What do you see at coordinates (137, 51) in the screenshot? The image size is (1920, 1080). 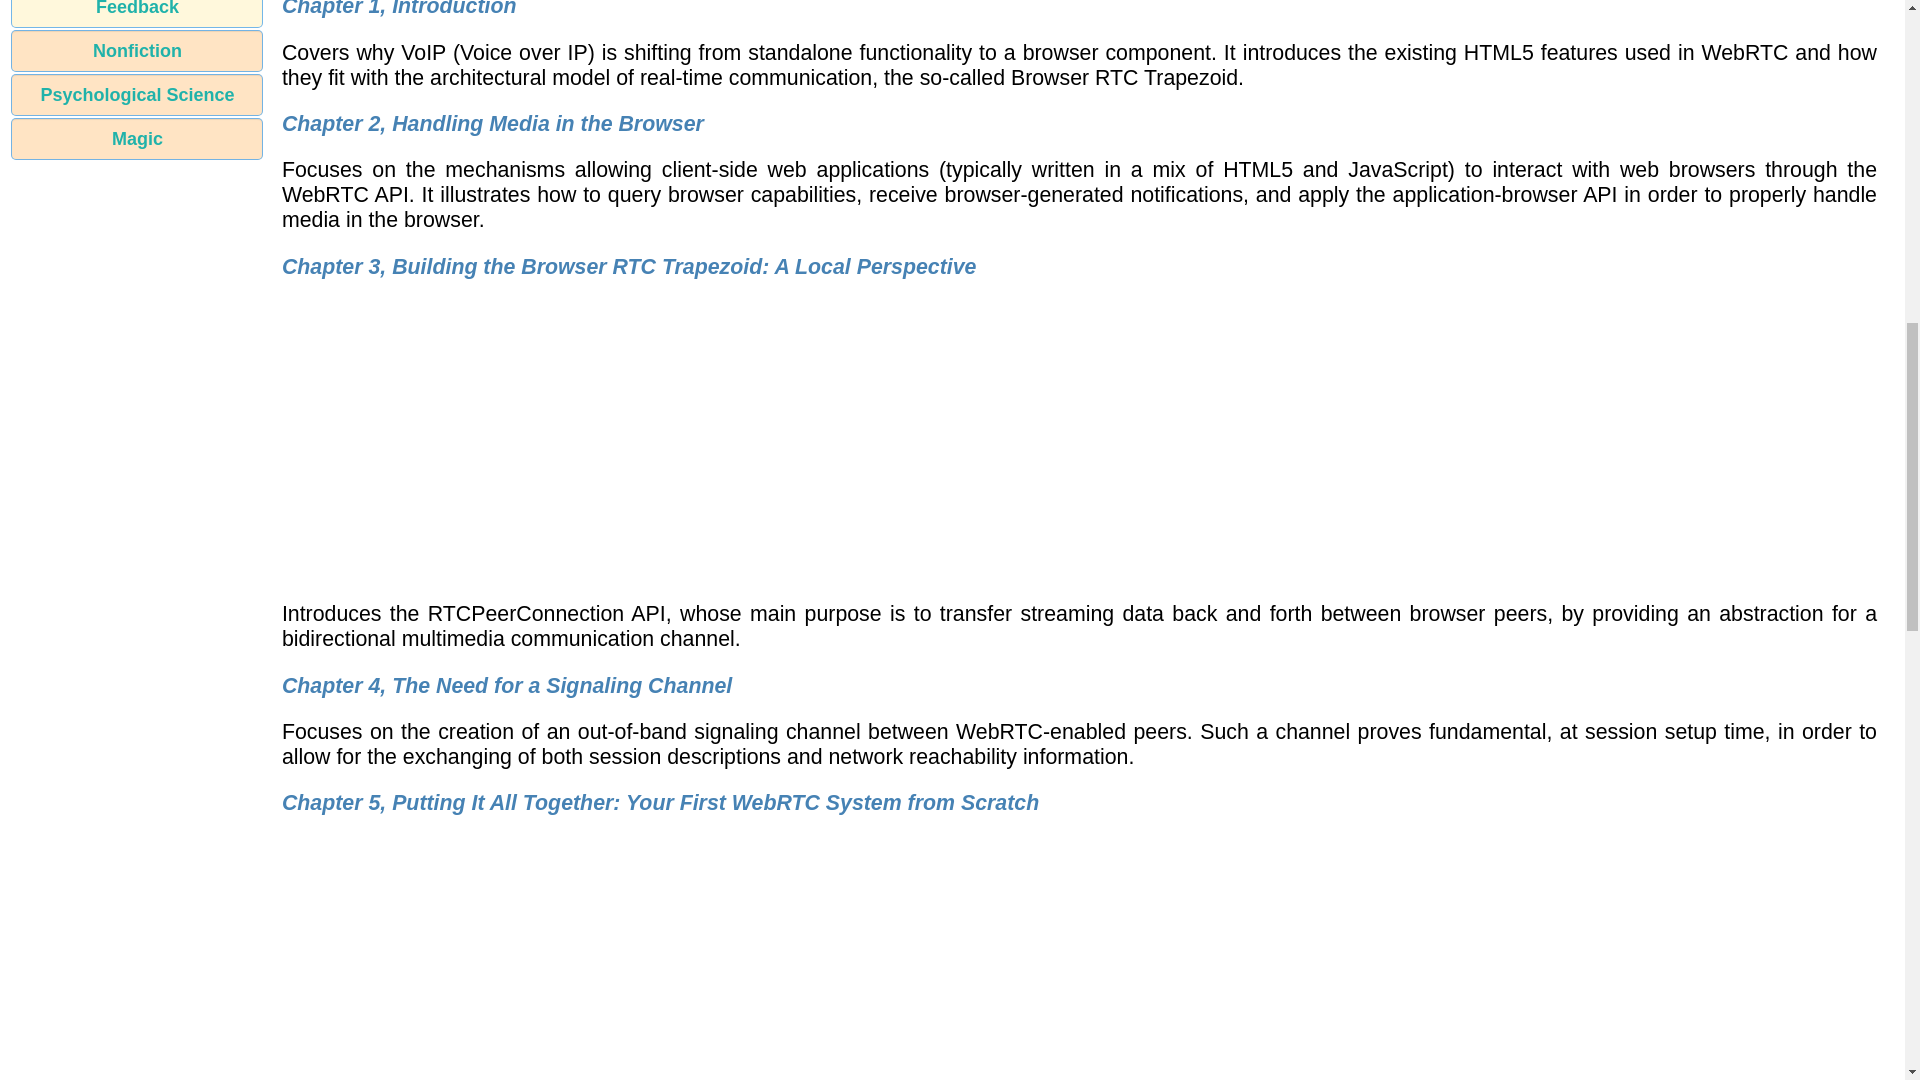 I see `Nonfiction` at bounding box center [137, 51].